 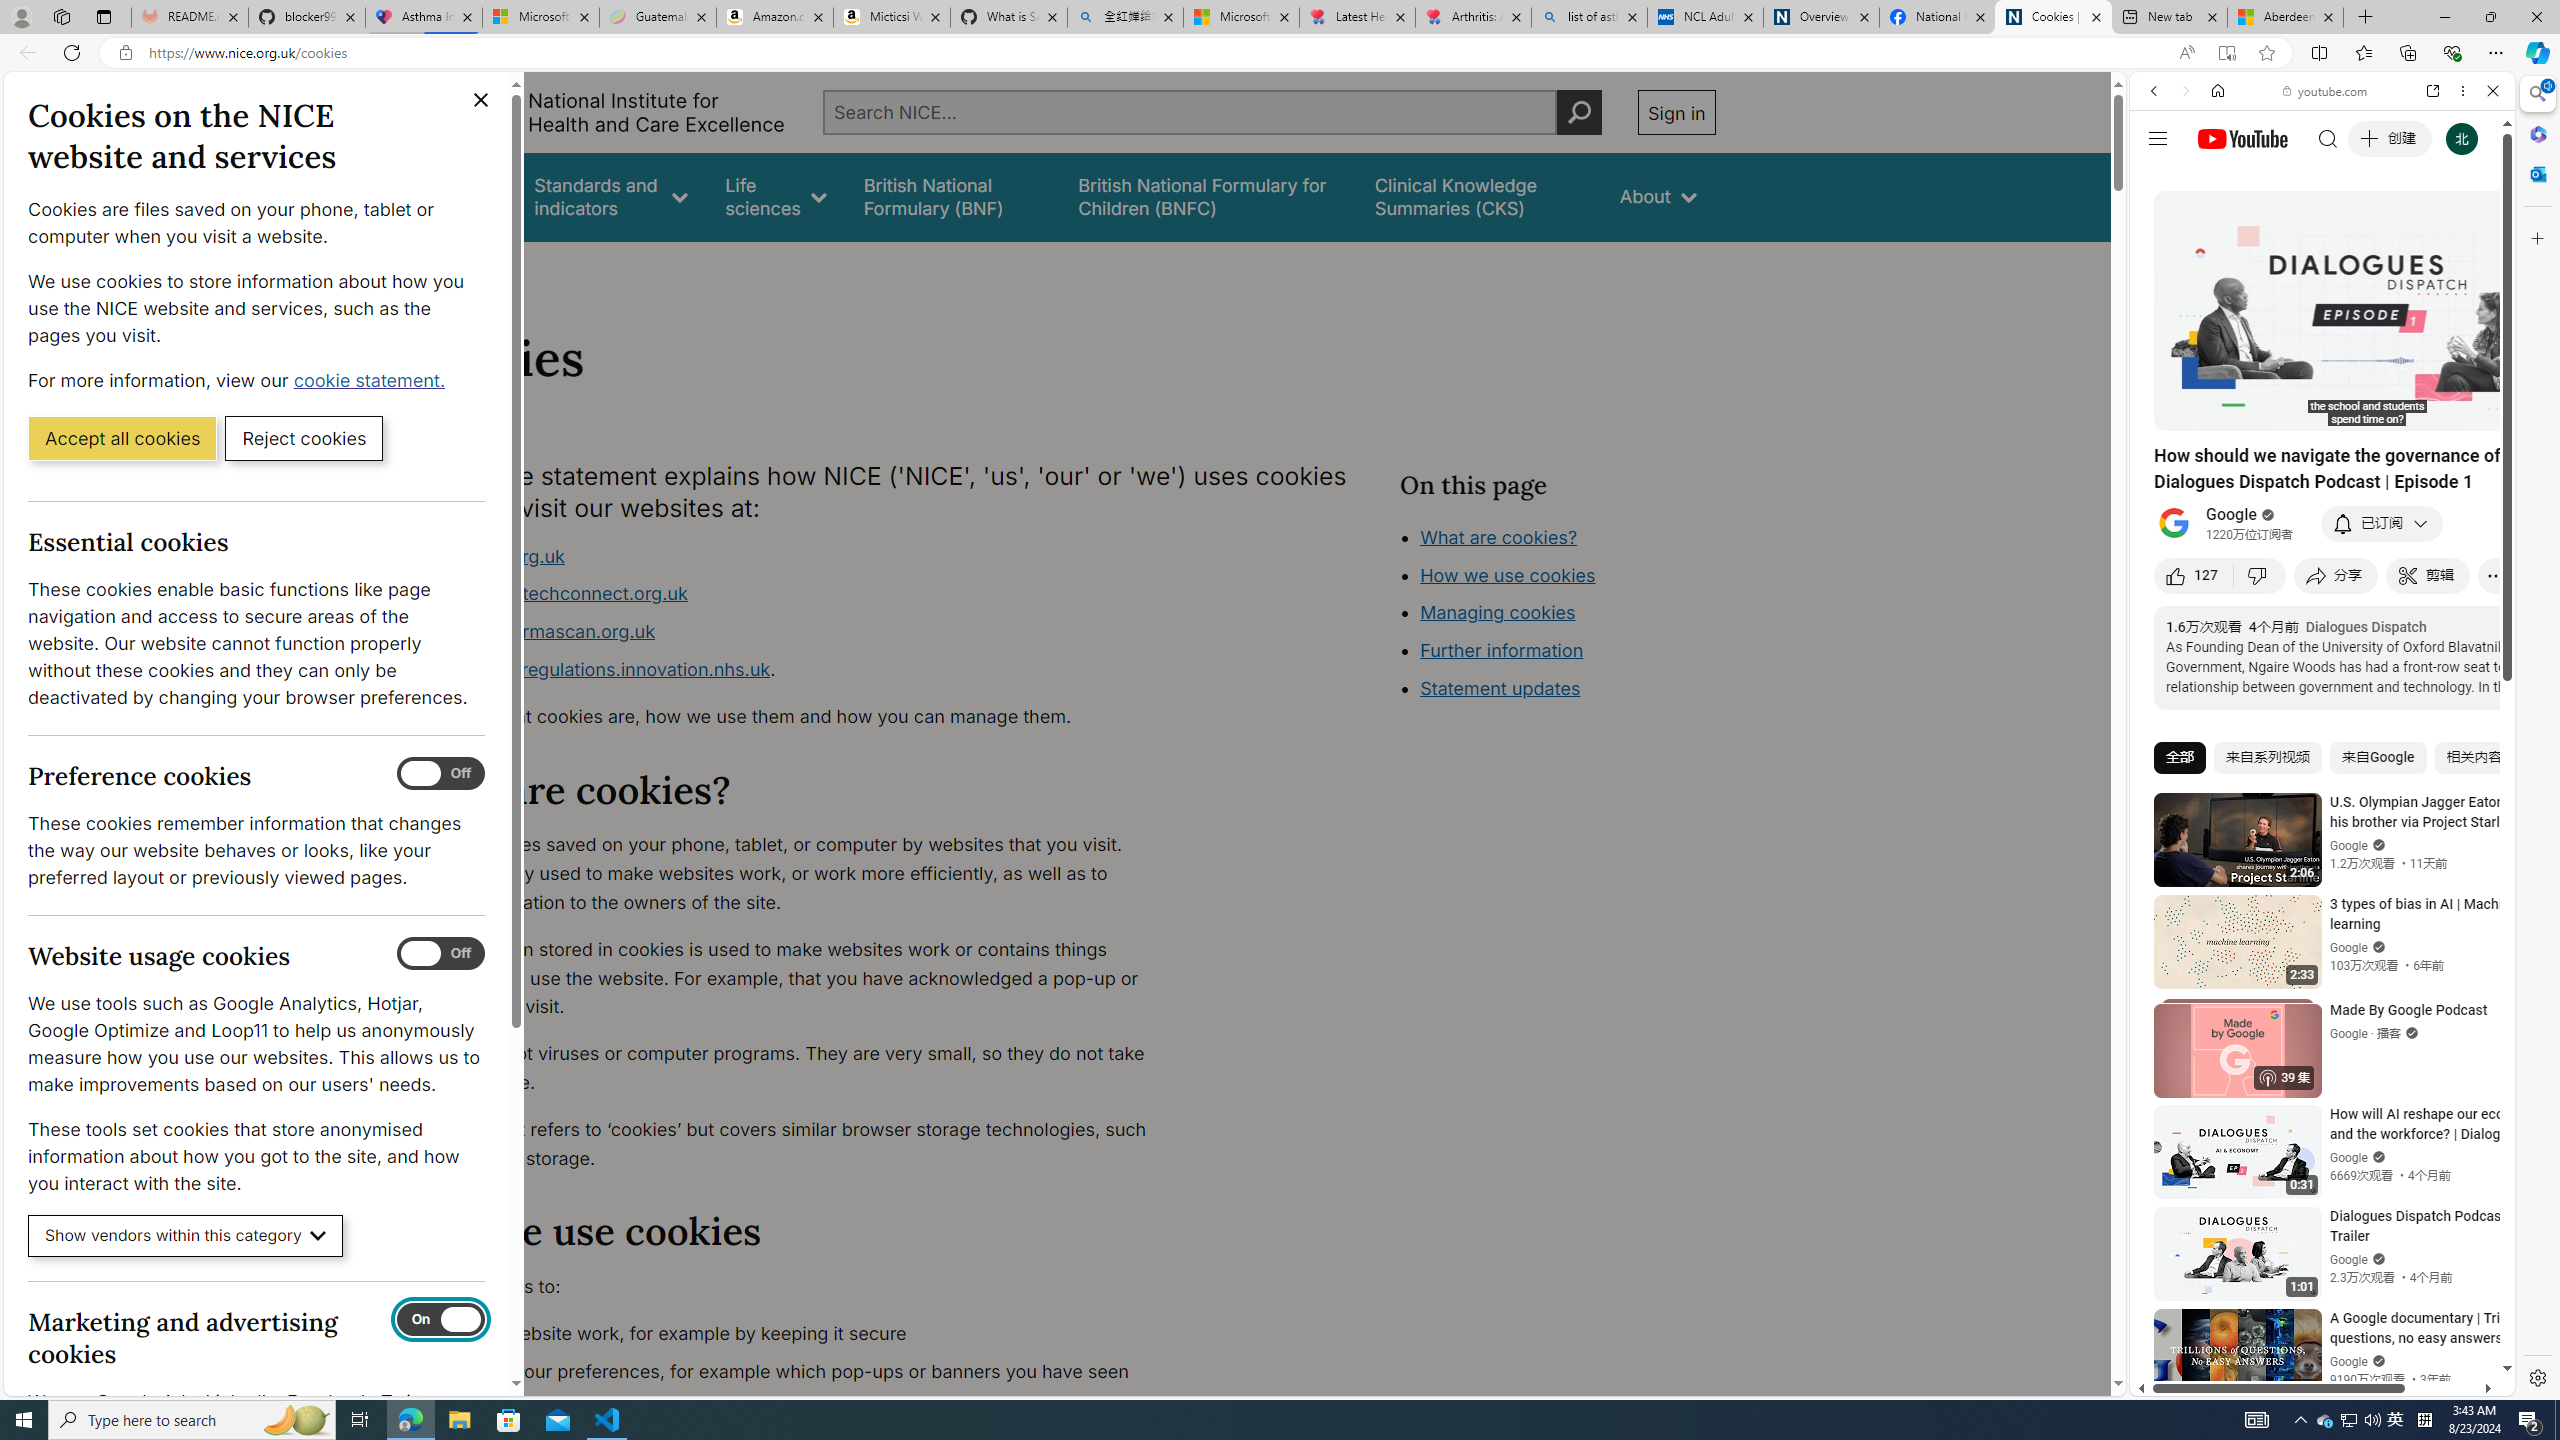 I want to click on Guidance, so click(x=458, y=196).